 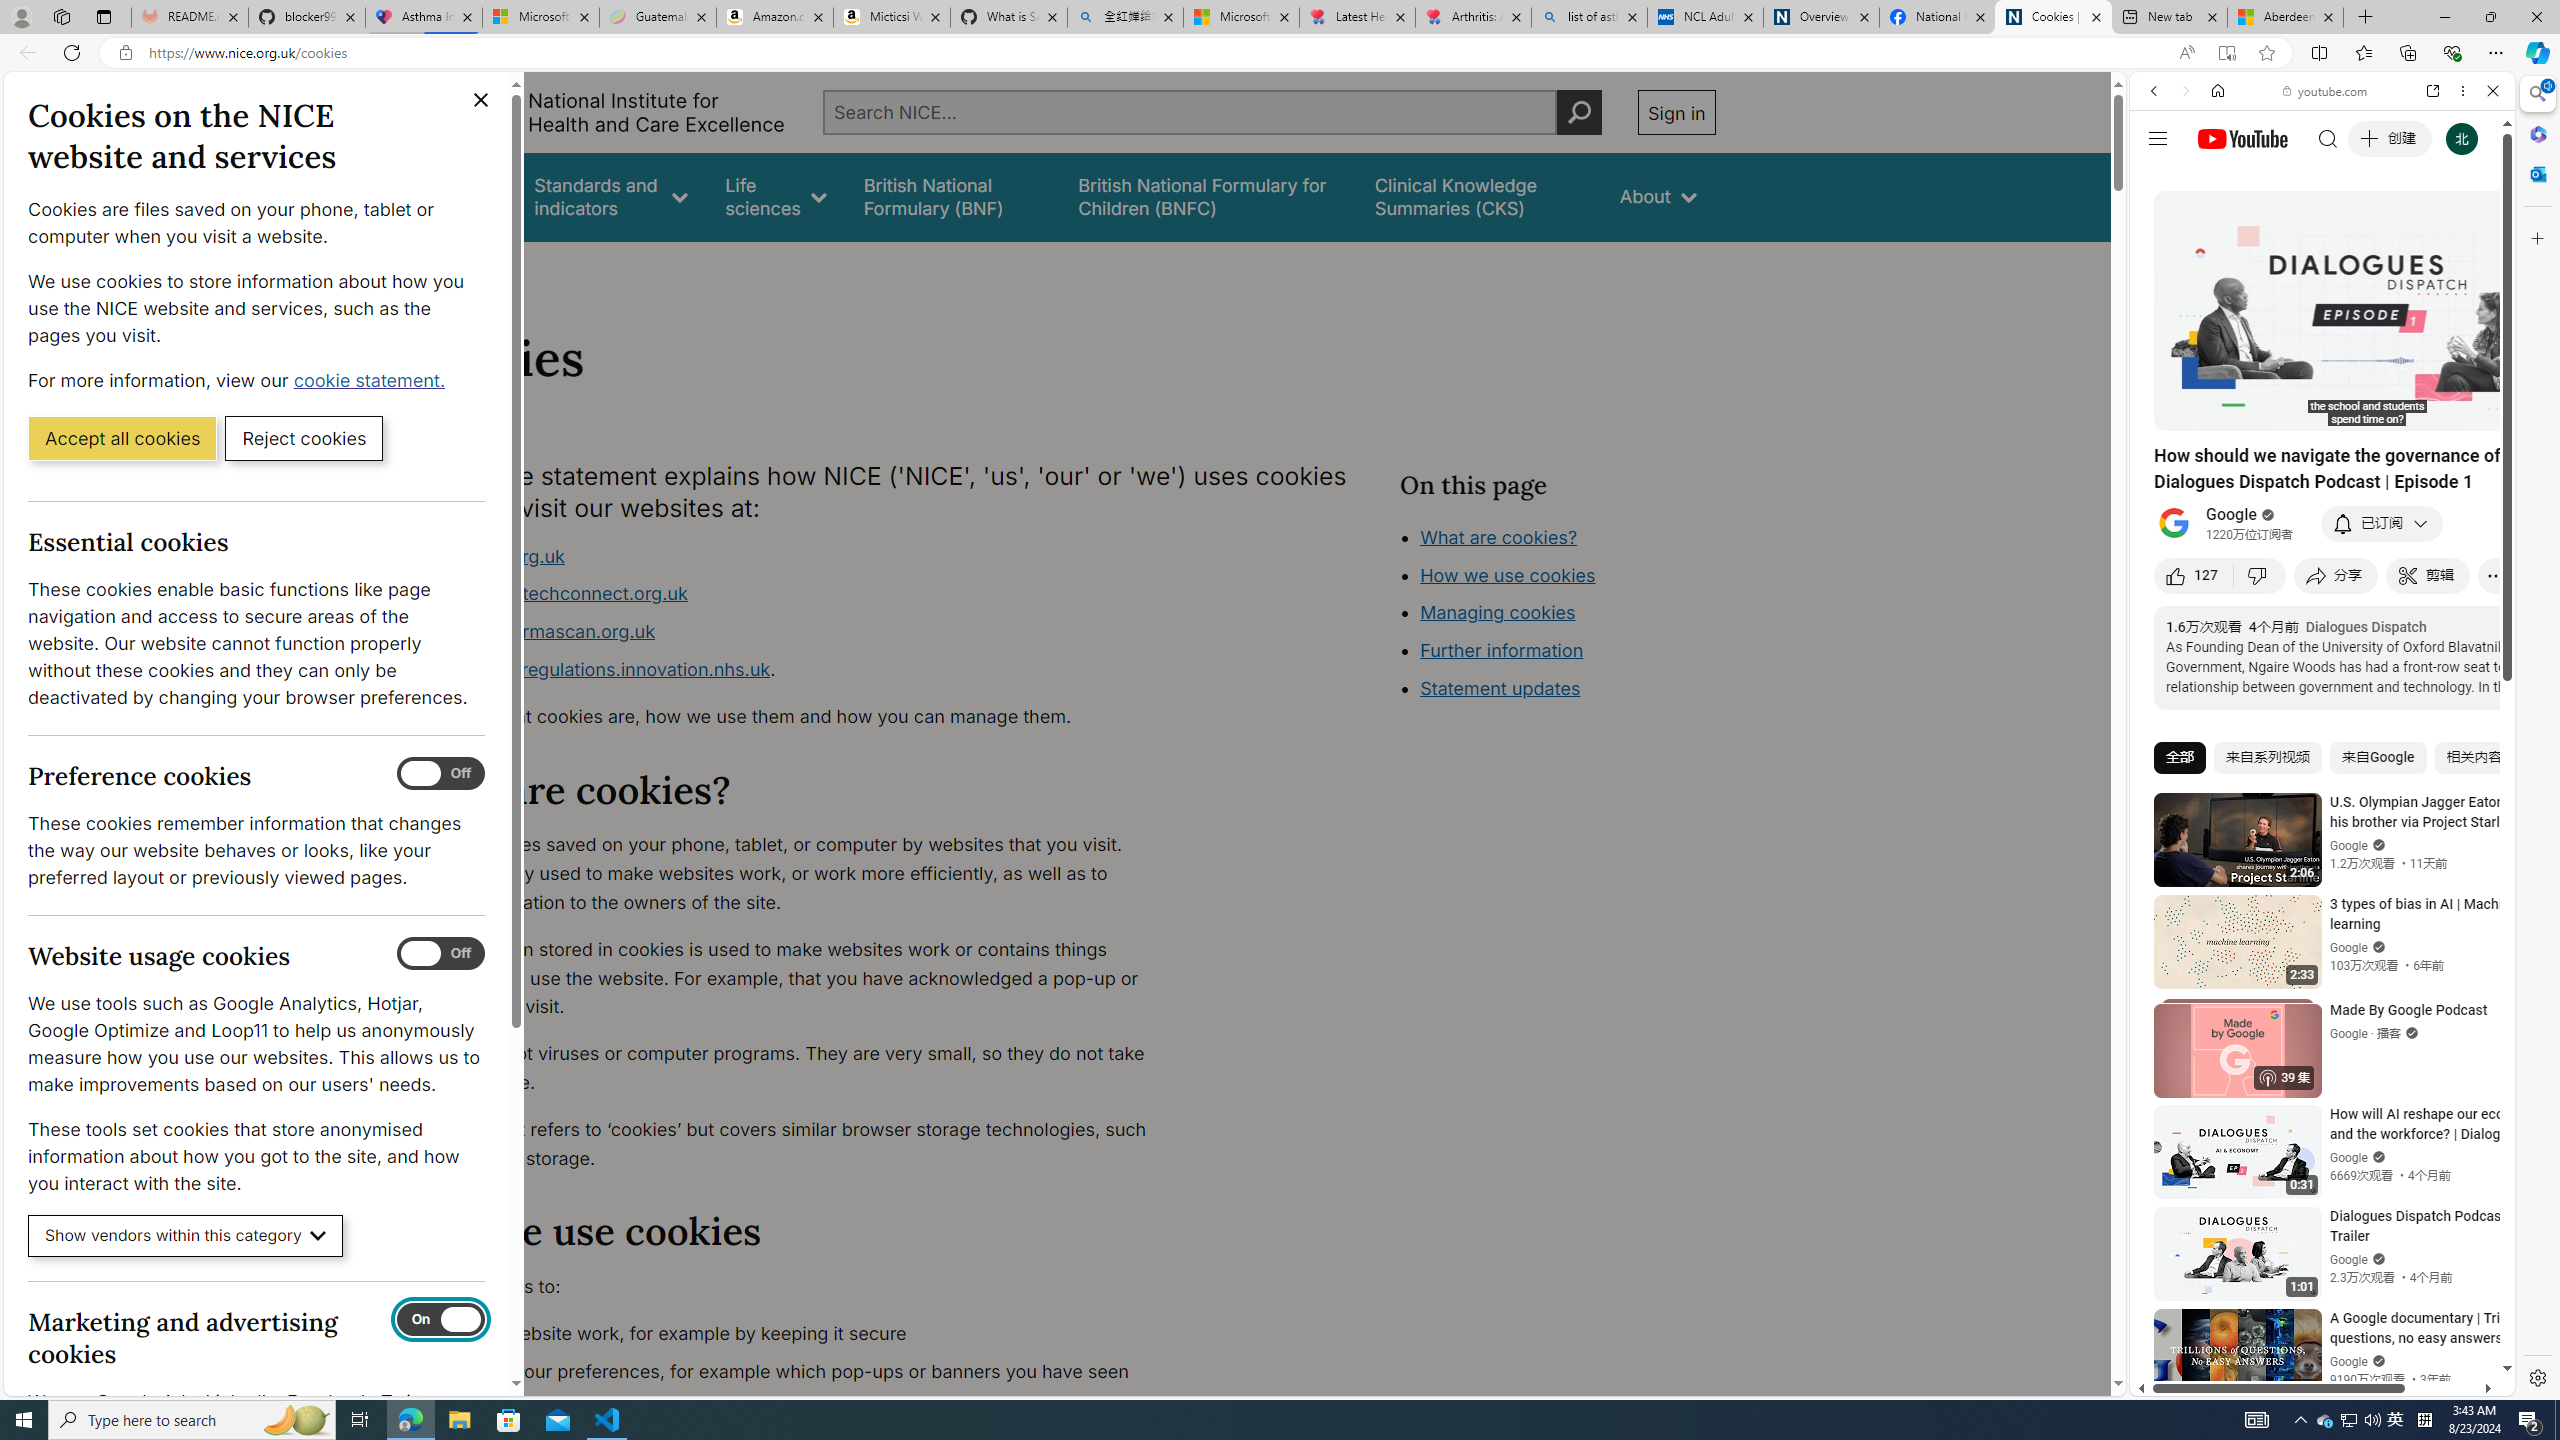 I want to click on Guidance, so click(x=458, y=196).